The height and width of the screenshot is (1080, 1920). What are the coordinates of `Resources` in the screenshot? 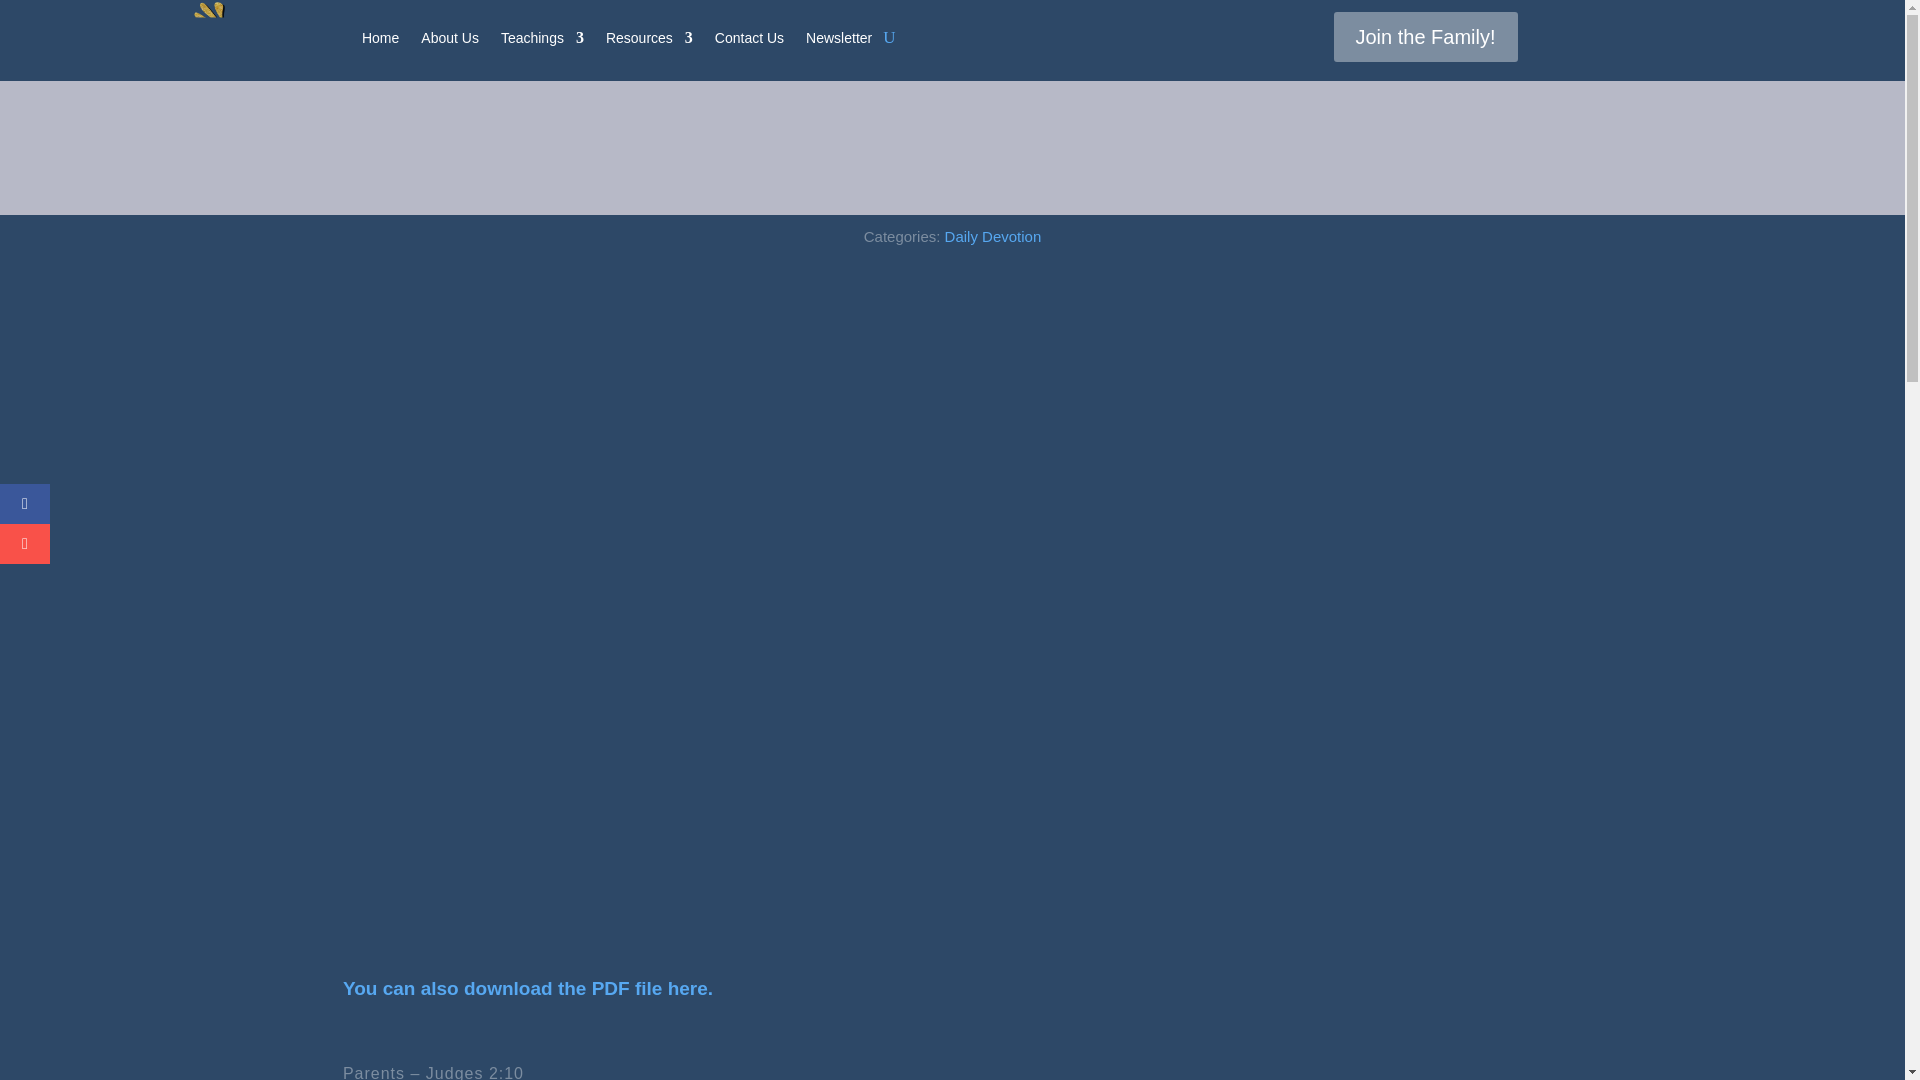 It's located at (650, 38).